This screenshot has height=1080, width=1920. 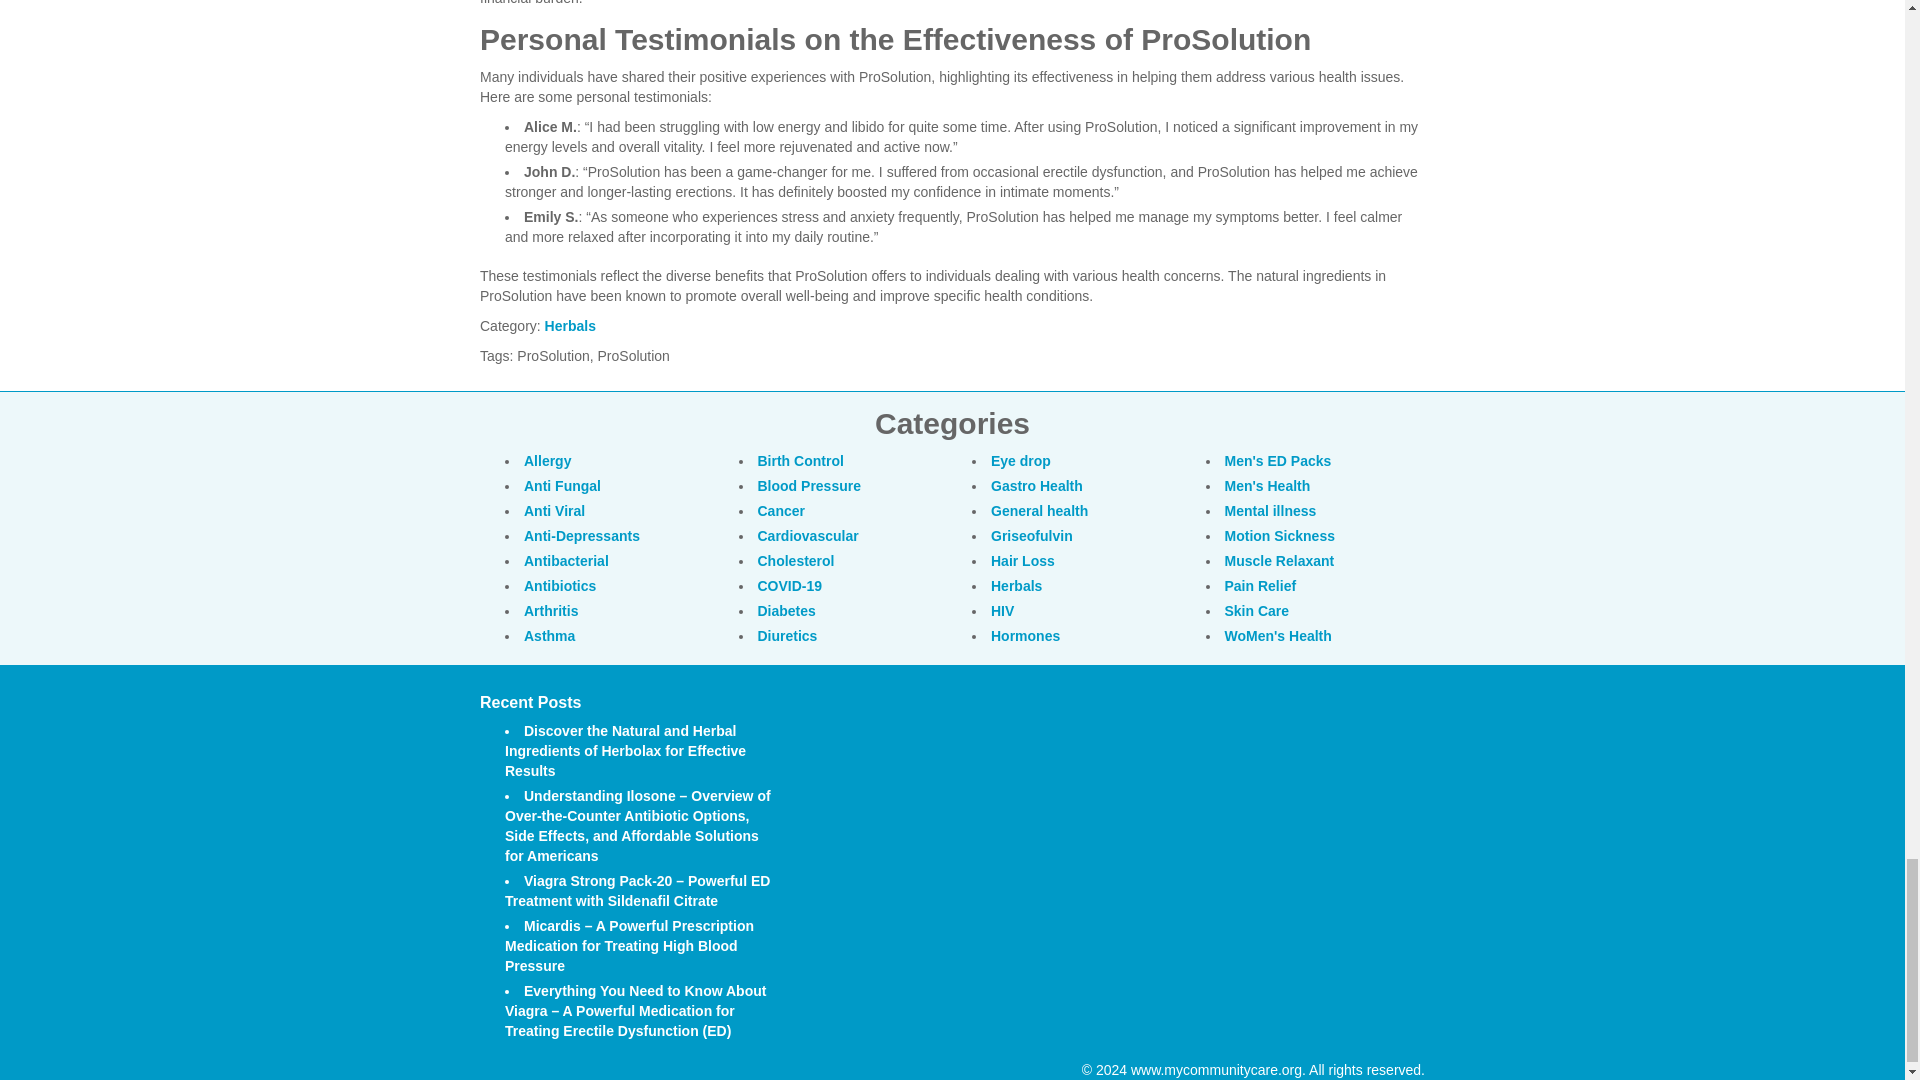 I want to click on Antibiotics, so click(x=560, y=586).